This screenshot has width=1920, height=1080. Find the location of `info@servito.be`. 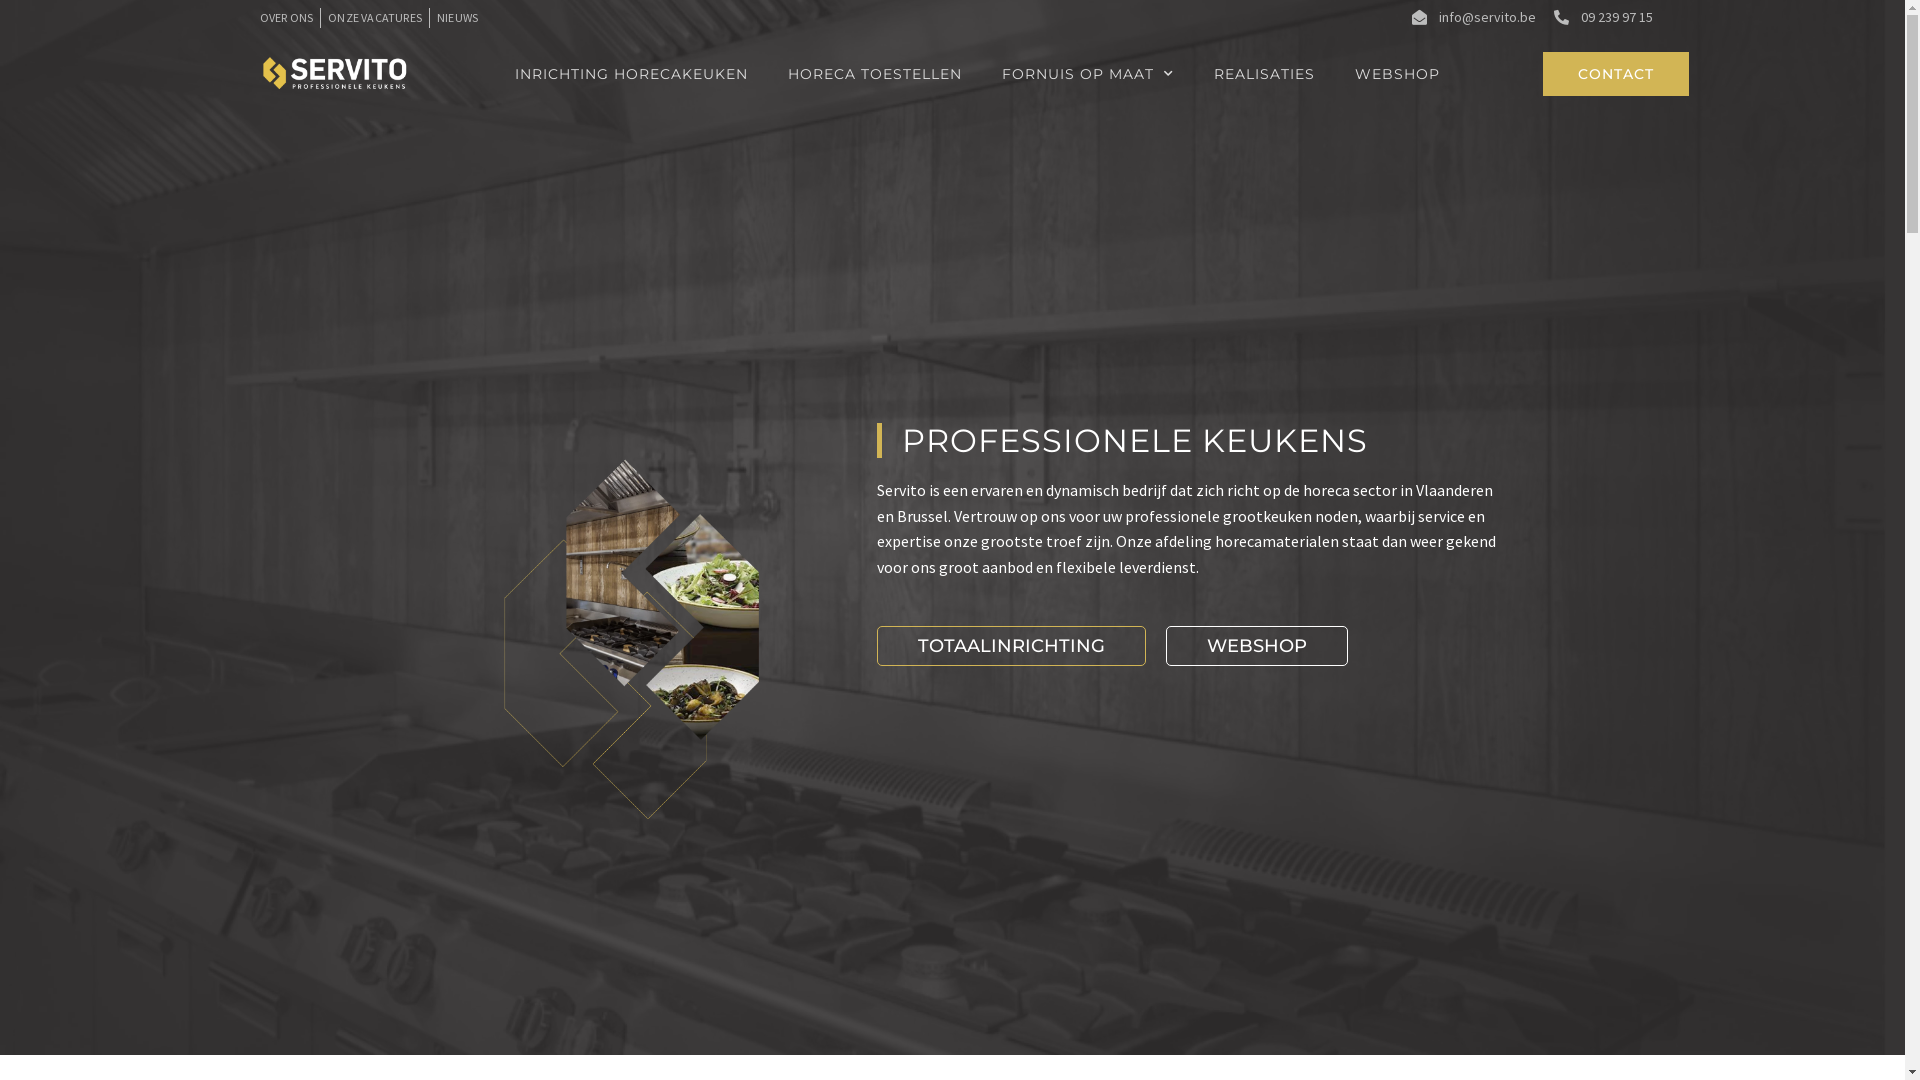

info@servito.be is located at coordinates (1473, 18).